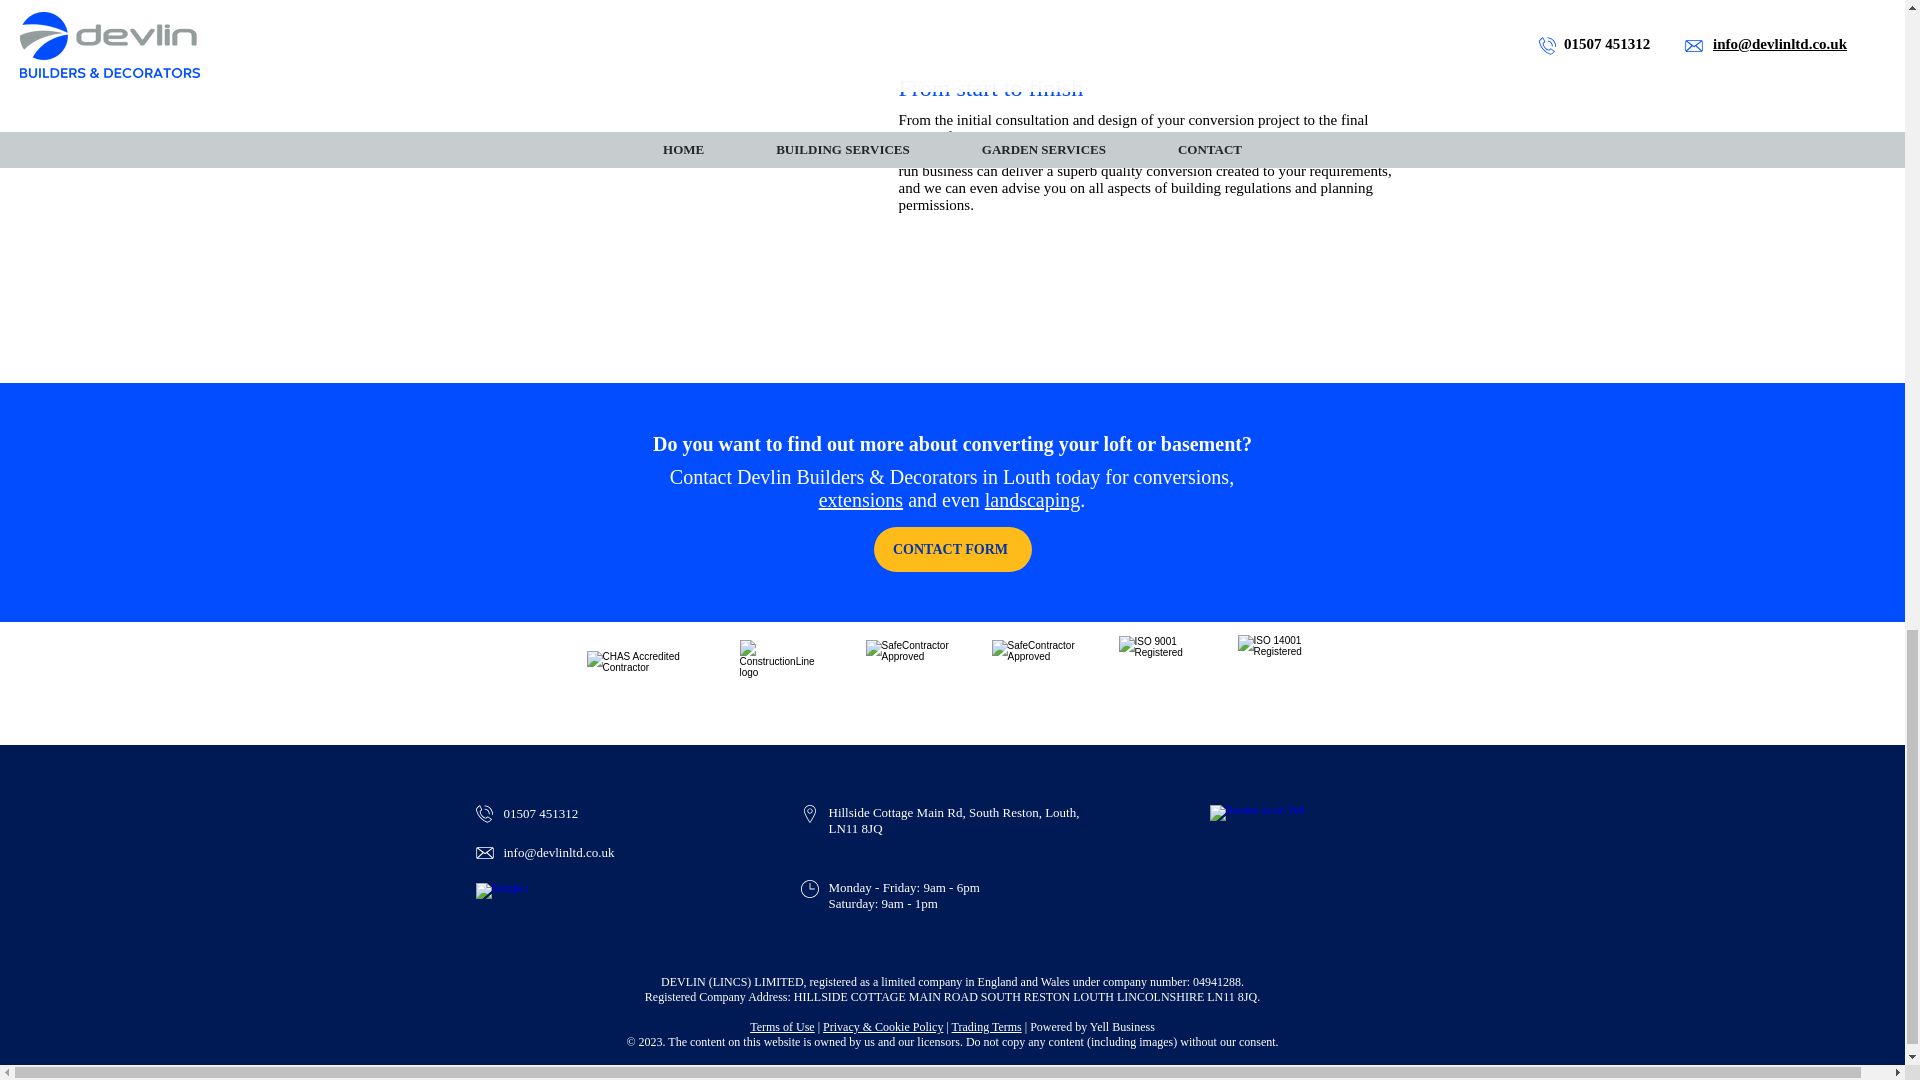 The image size is (1920, 1080). I want to click on extensions, so click(860, 500).